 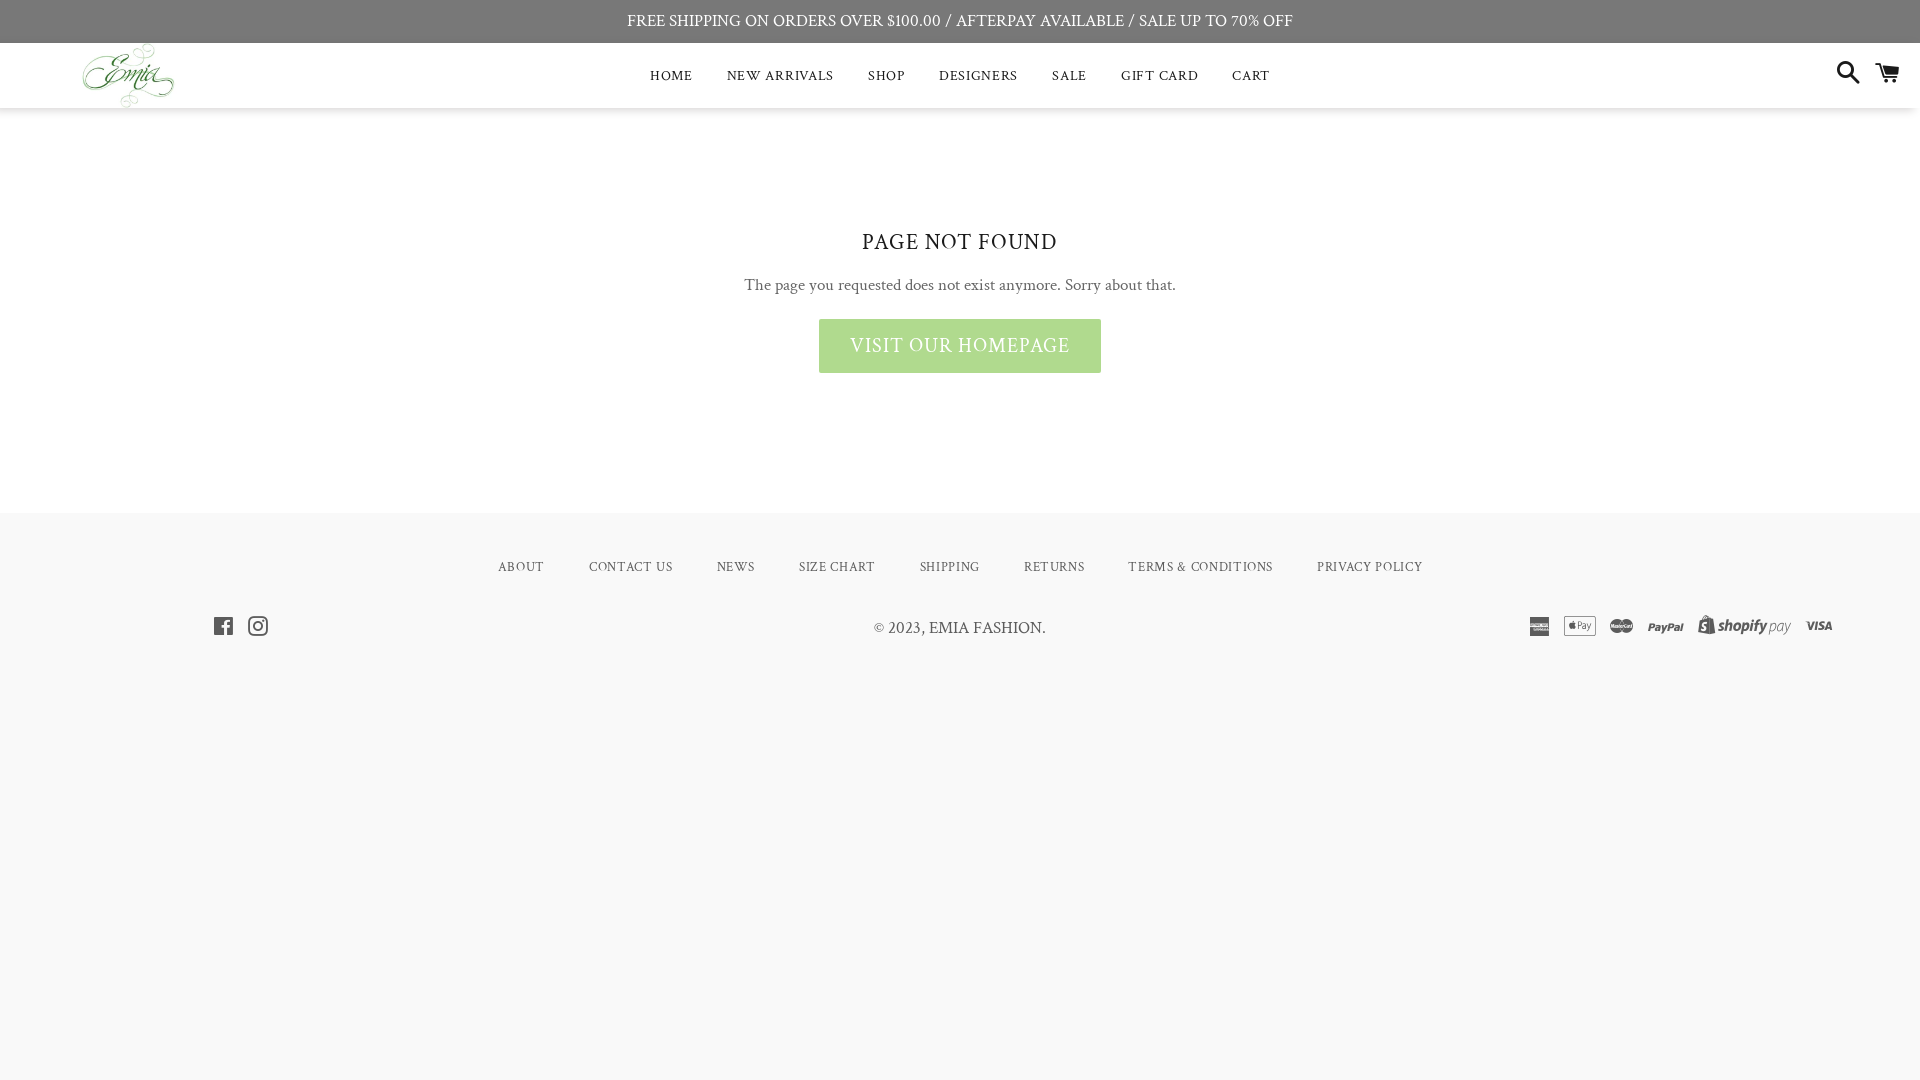 What do you see at coordinates (960, 346) in the screenshot?
I see `VISIT OUR HOMEPAGE` at bounding box center [960, 346].